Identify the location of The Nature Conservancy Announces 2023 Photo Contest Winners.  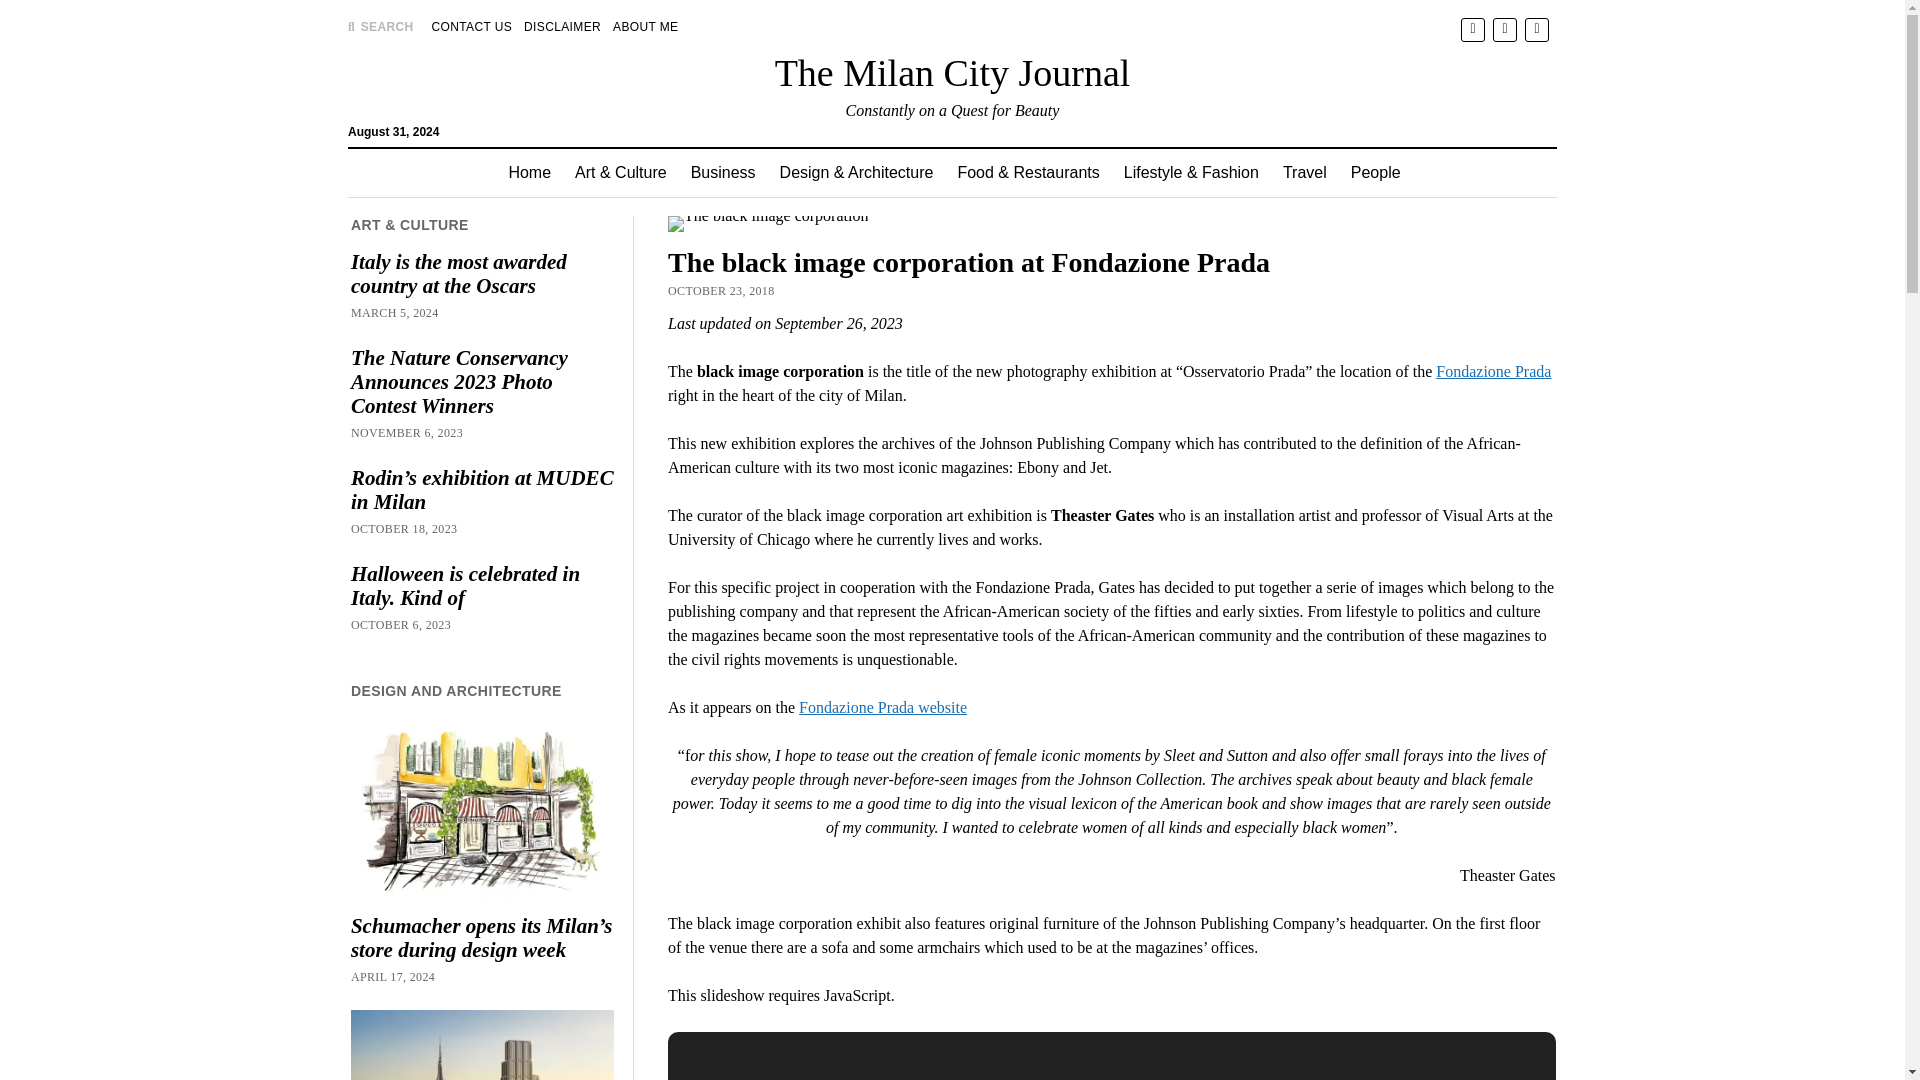
(482, 381).